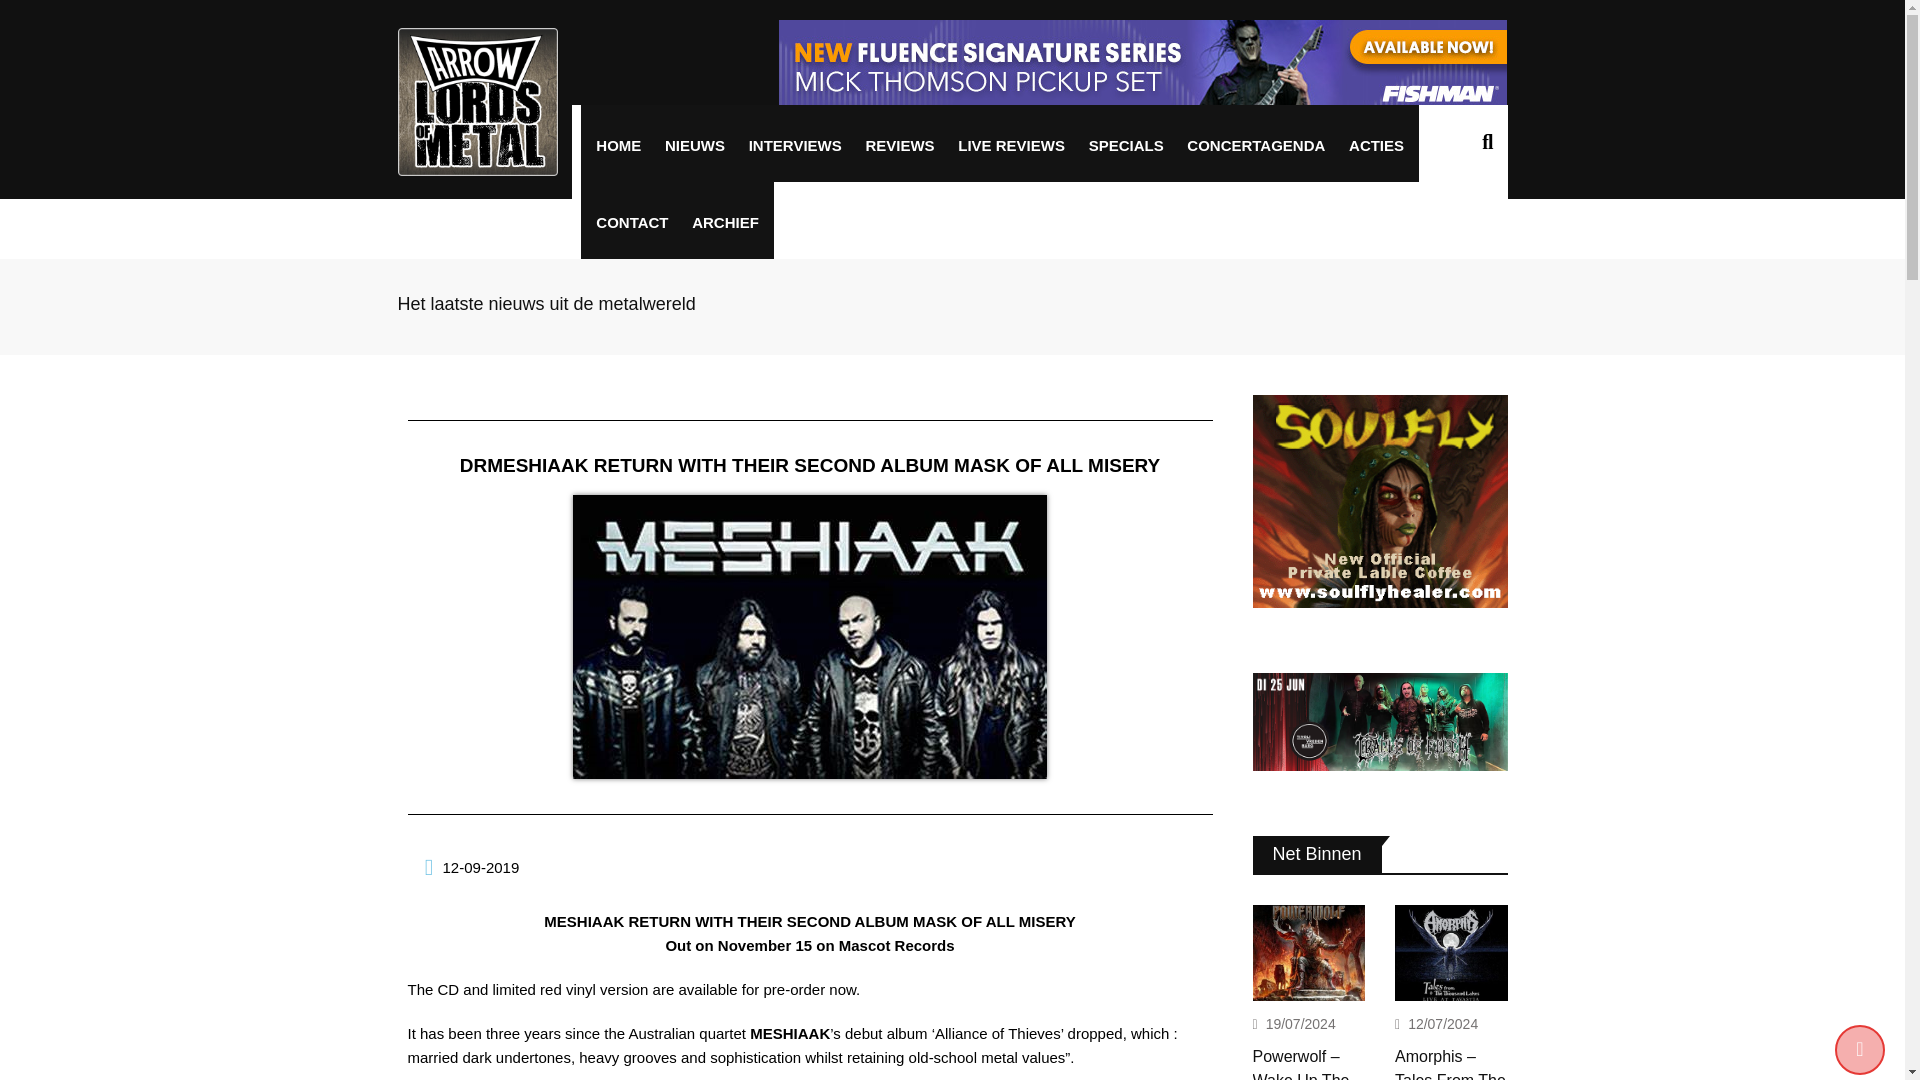  Describe the element at coordinates (794, 146) in the screenshot. I see `INTERVIEWS` at that location.